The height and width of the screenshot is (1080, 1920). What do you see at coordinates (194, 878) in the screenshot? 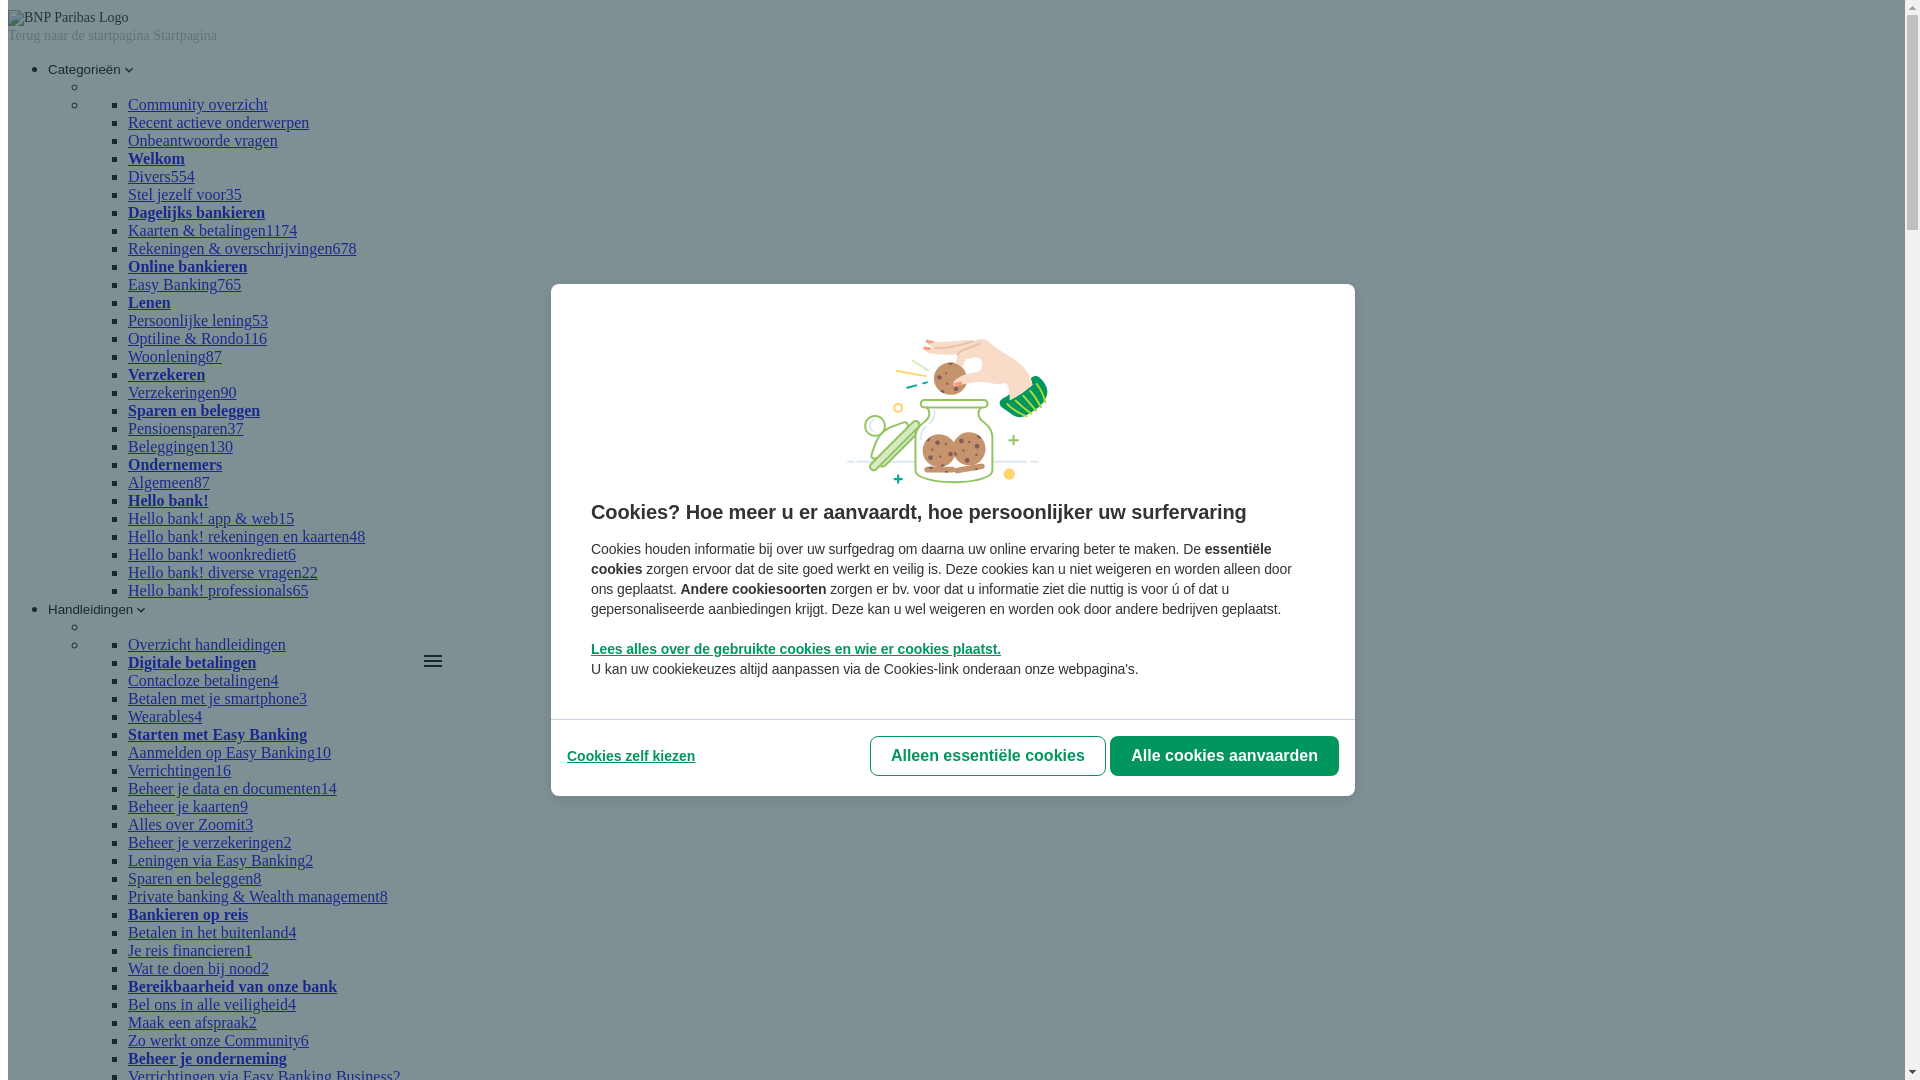
I see `Sparen en beleggen8` at bounding box center [194, 878].